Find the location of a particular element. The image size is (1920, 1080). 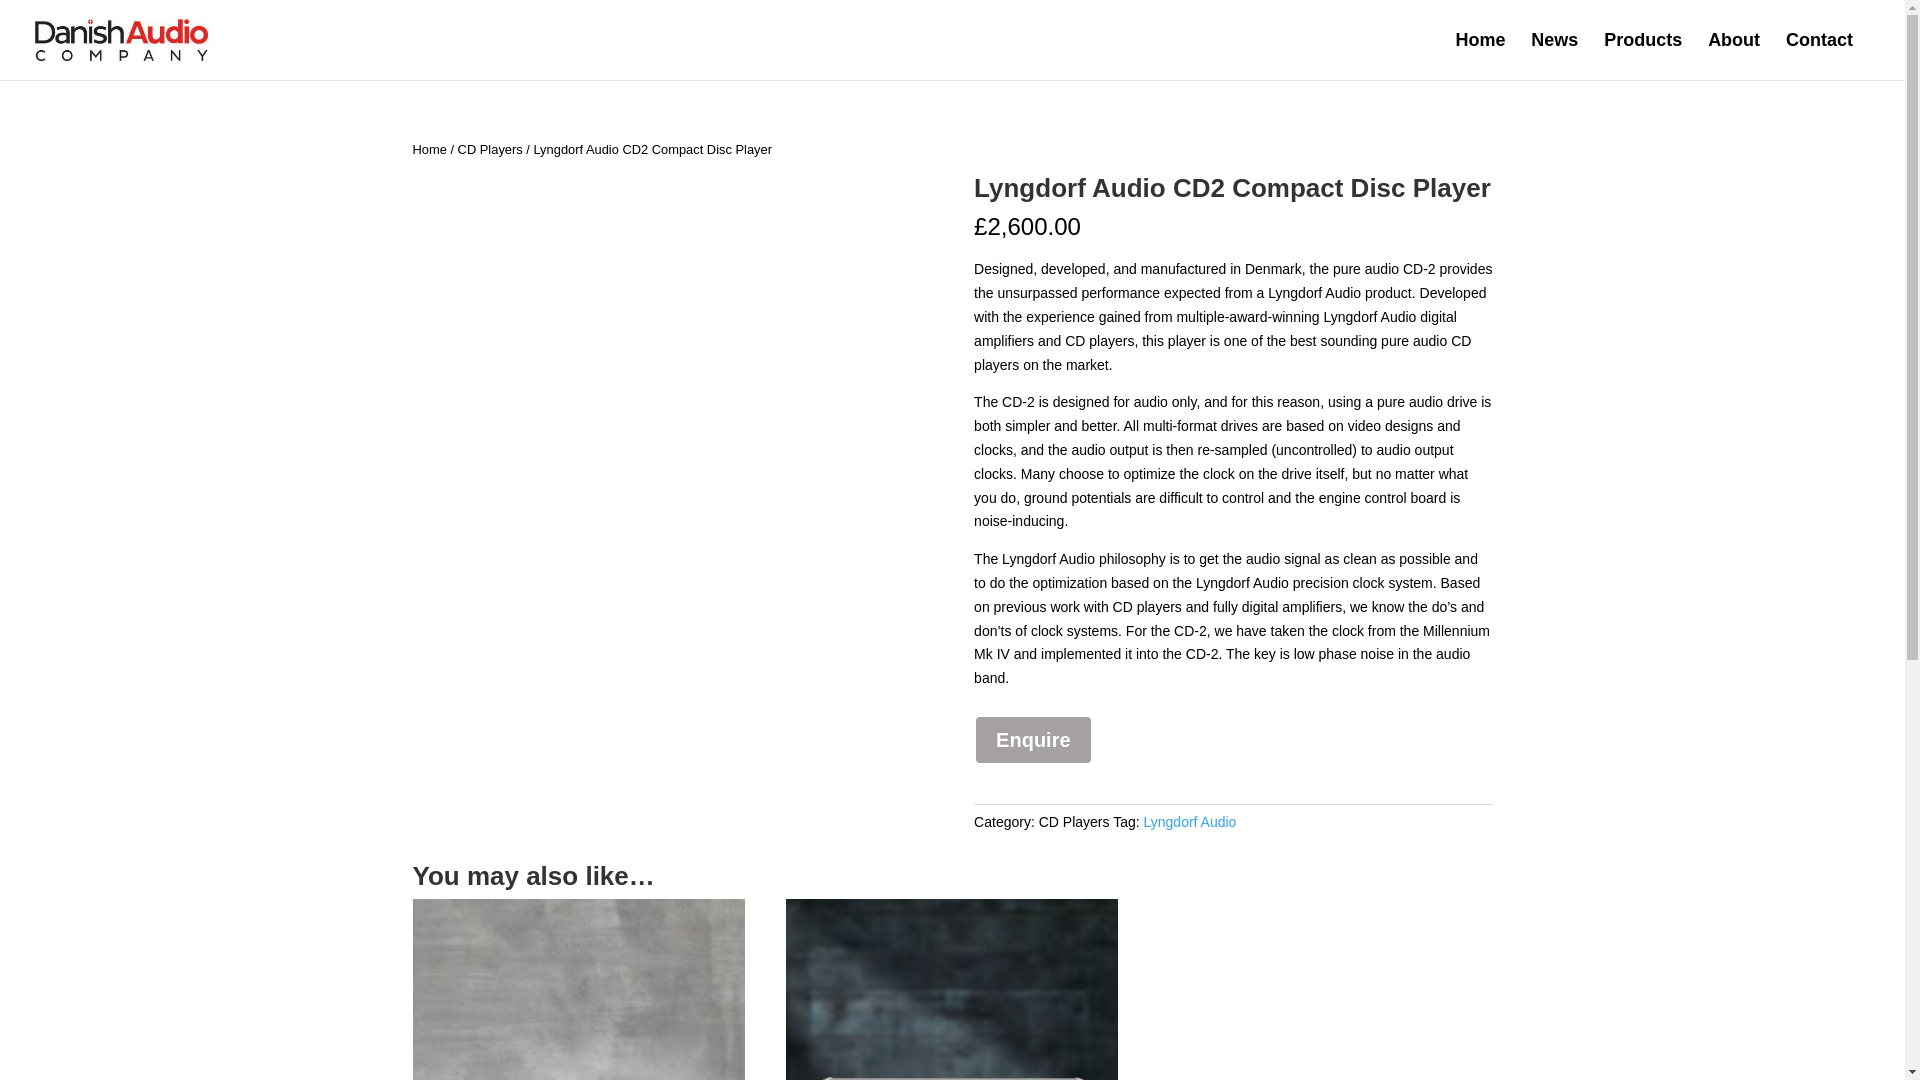

Contact is located at coordinates (1818, 56).